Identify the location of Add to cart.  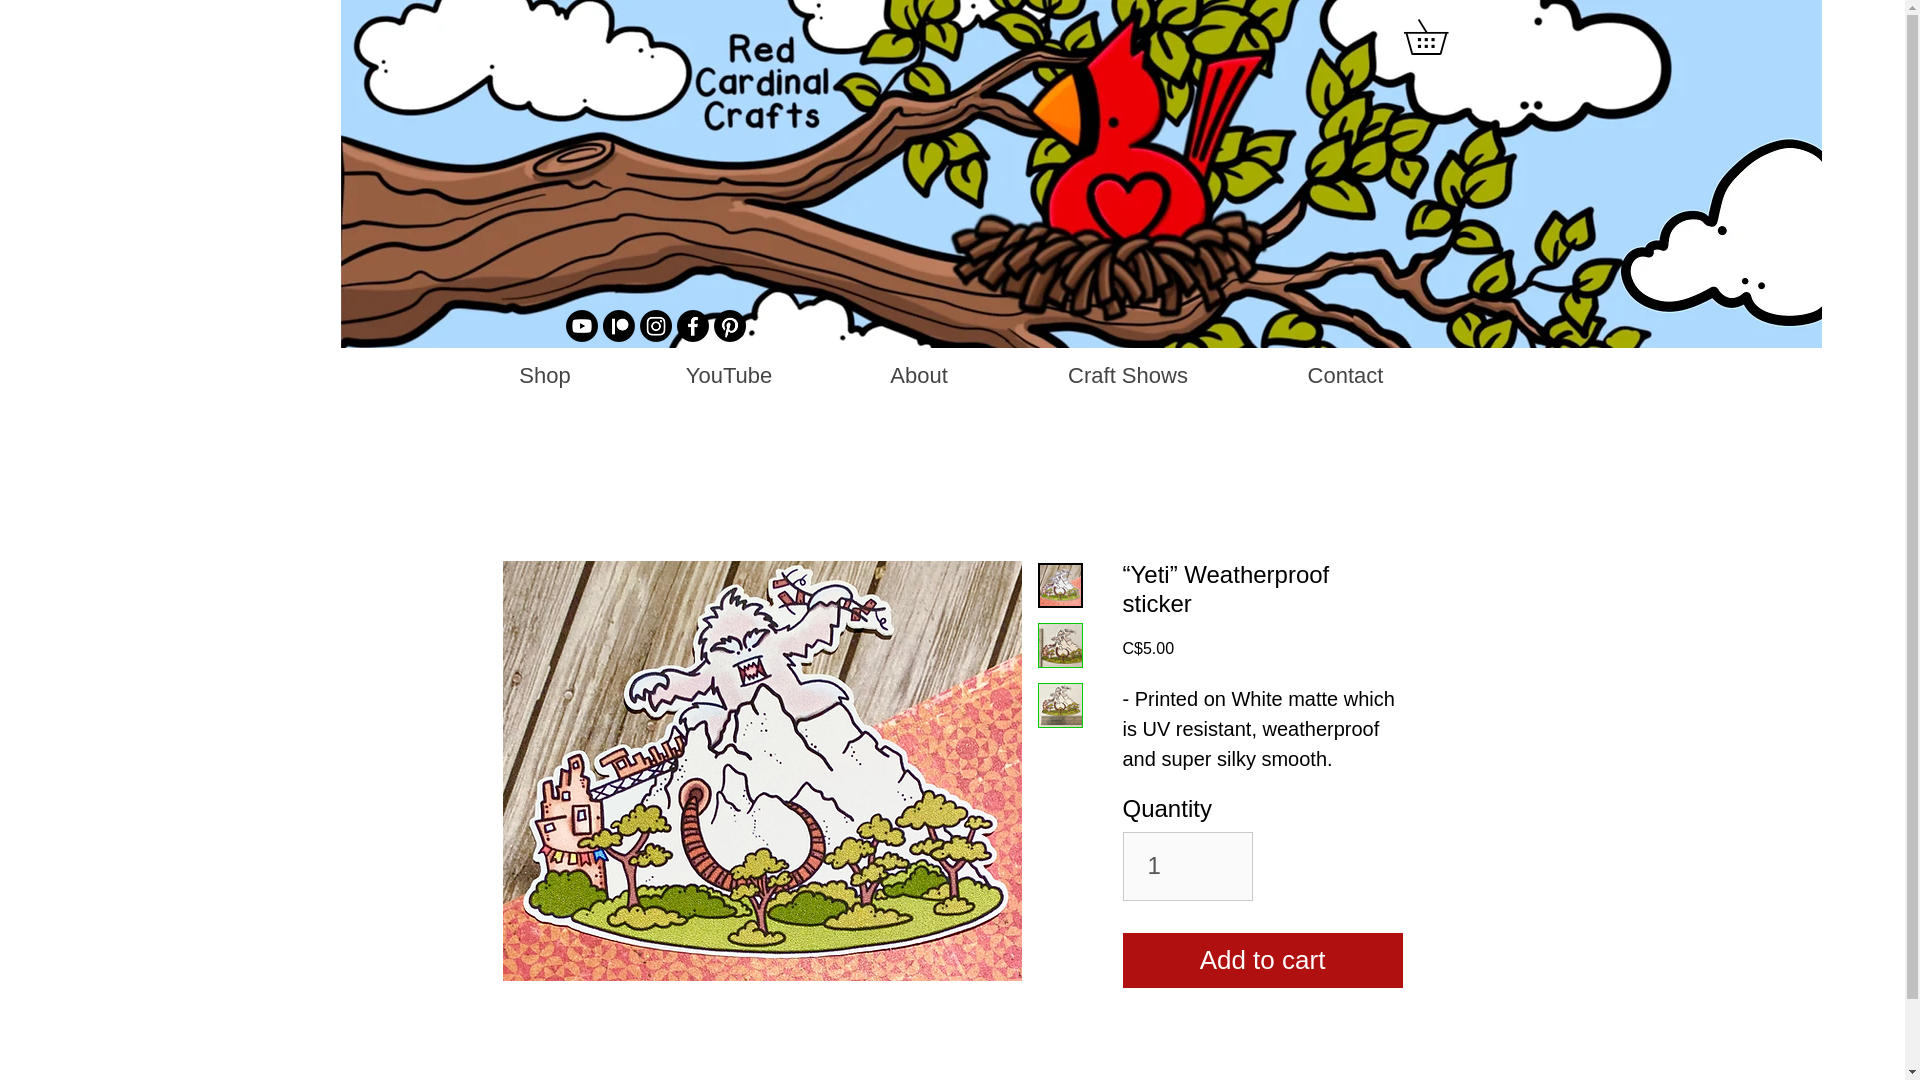
(1261, 960).